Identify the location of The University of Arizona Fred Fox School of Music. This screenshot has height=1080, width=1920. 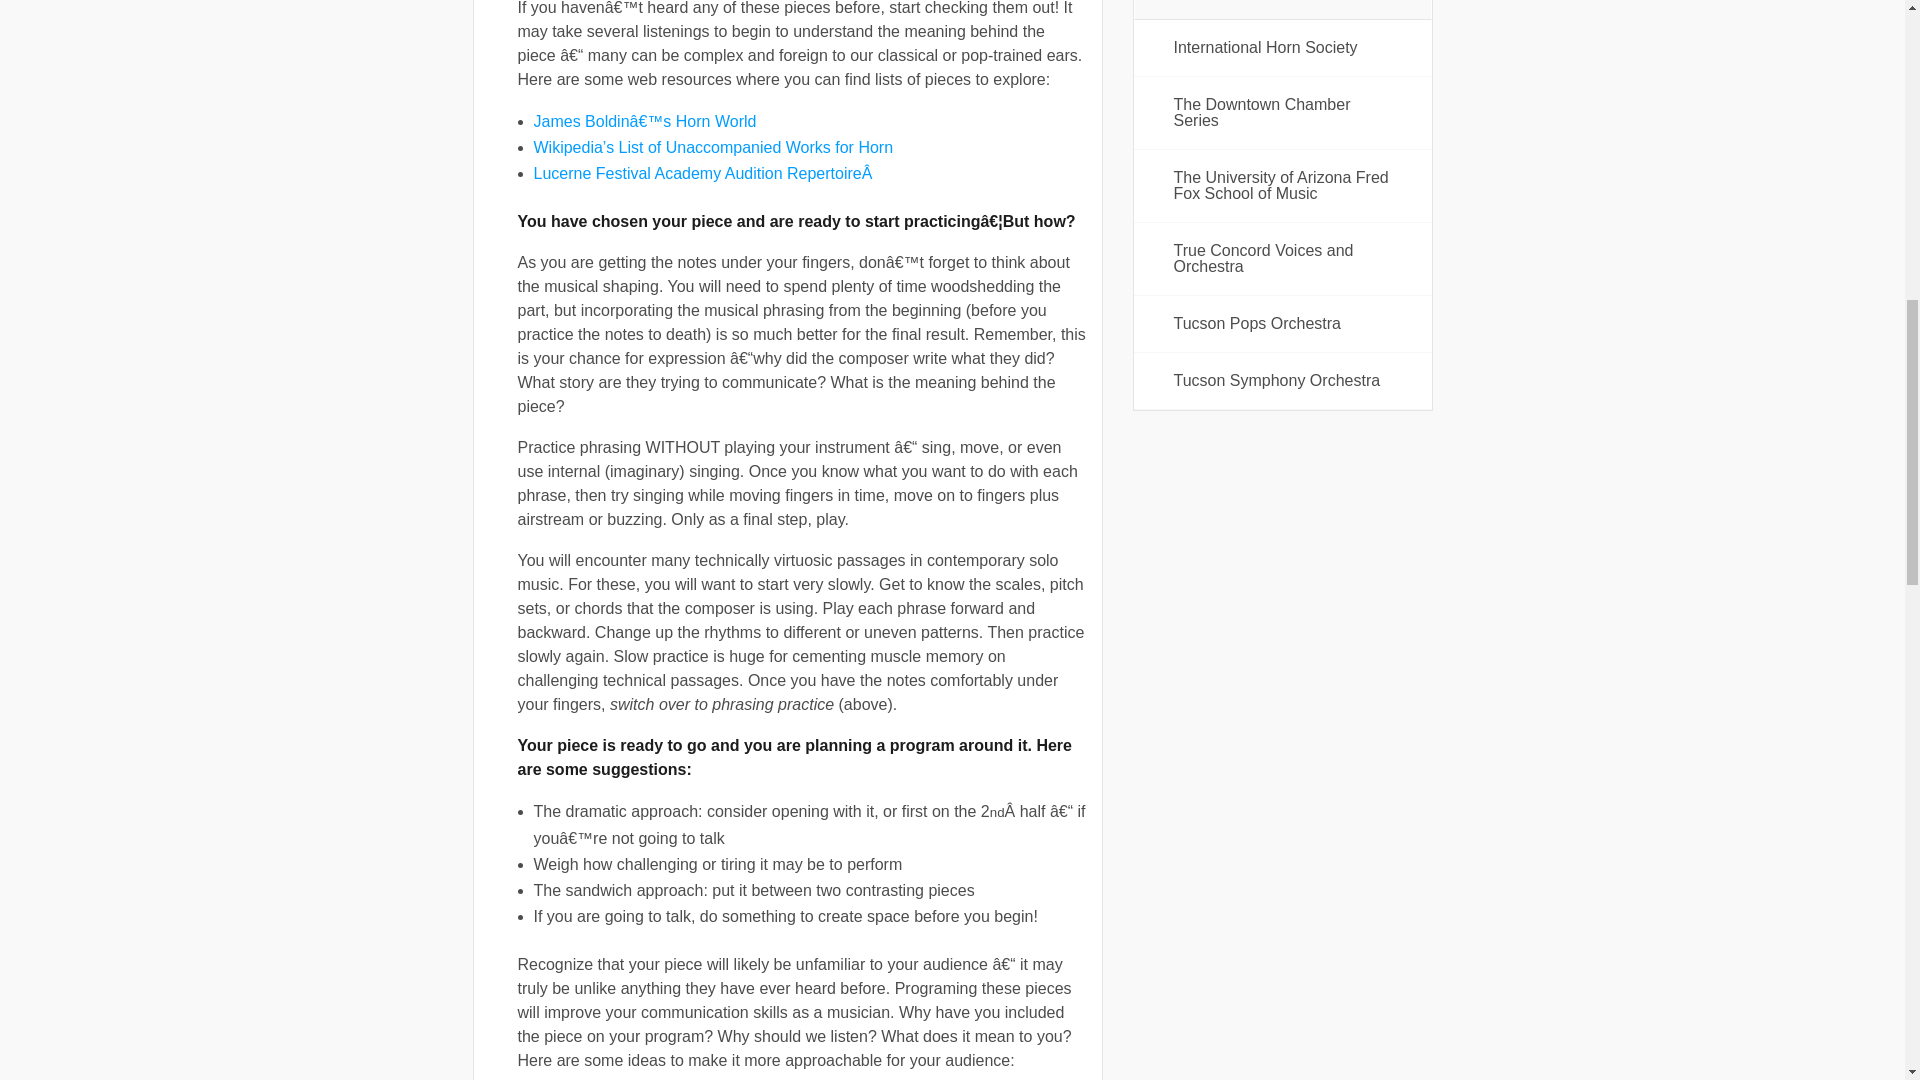
(1283, 186).